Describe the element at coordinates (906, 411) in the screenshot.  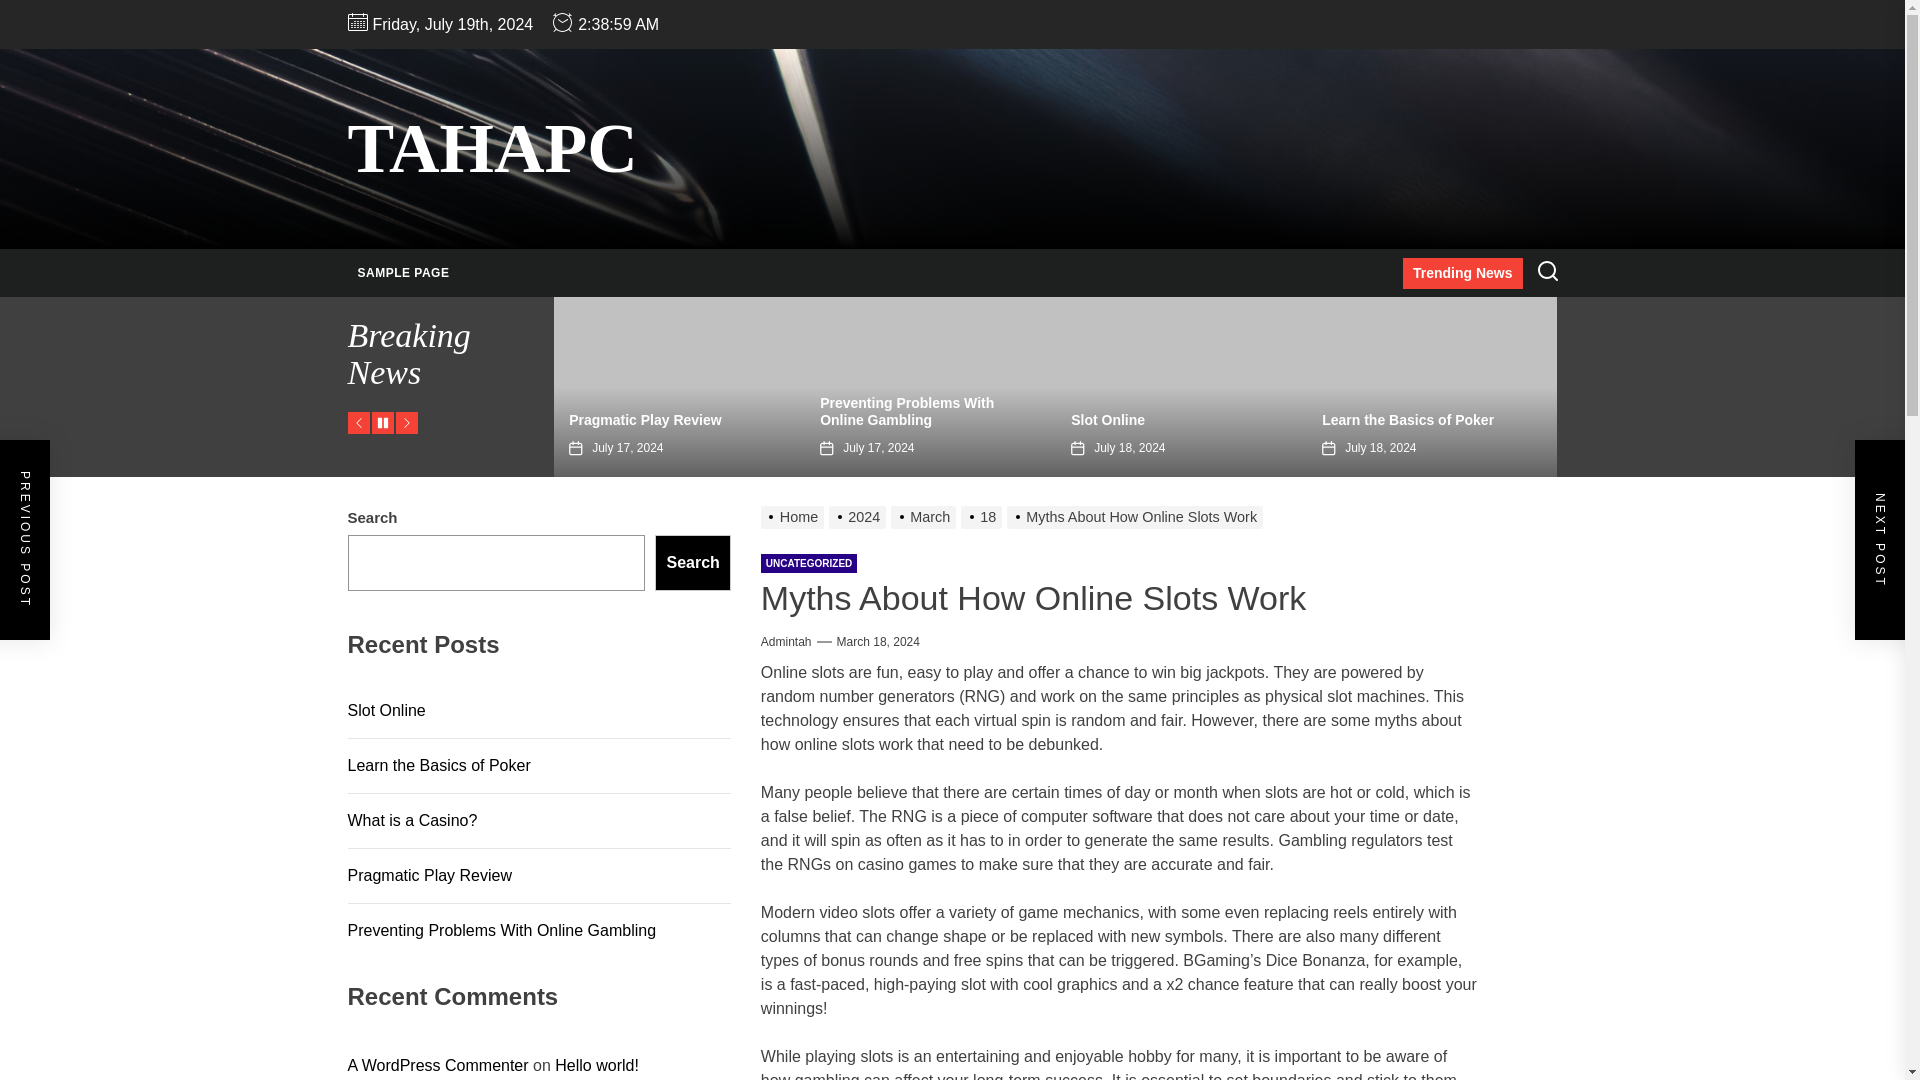
I see `Preventing Problems With Online Gambling` at that location.